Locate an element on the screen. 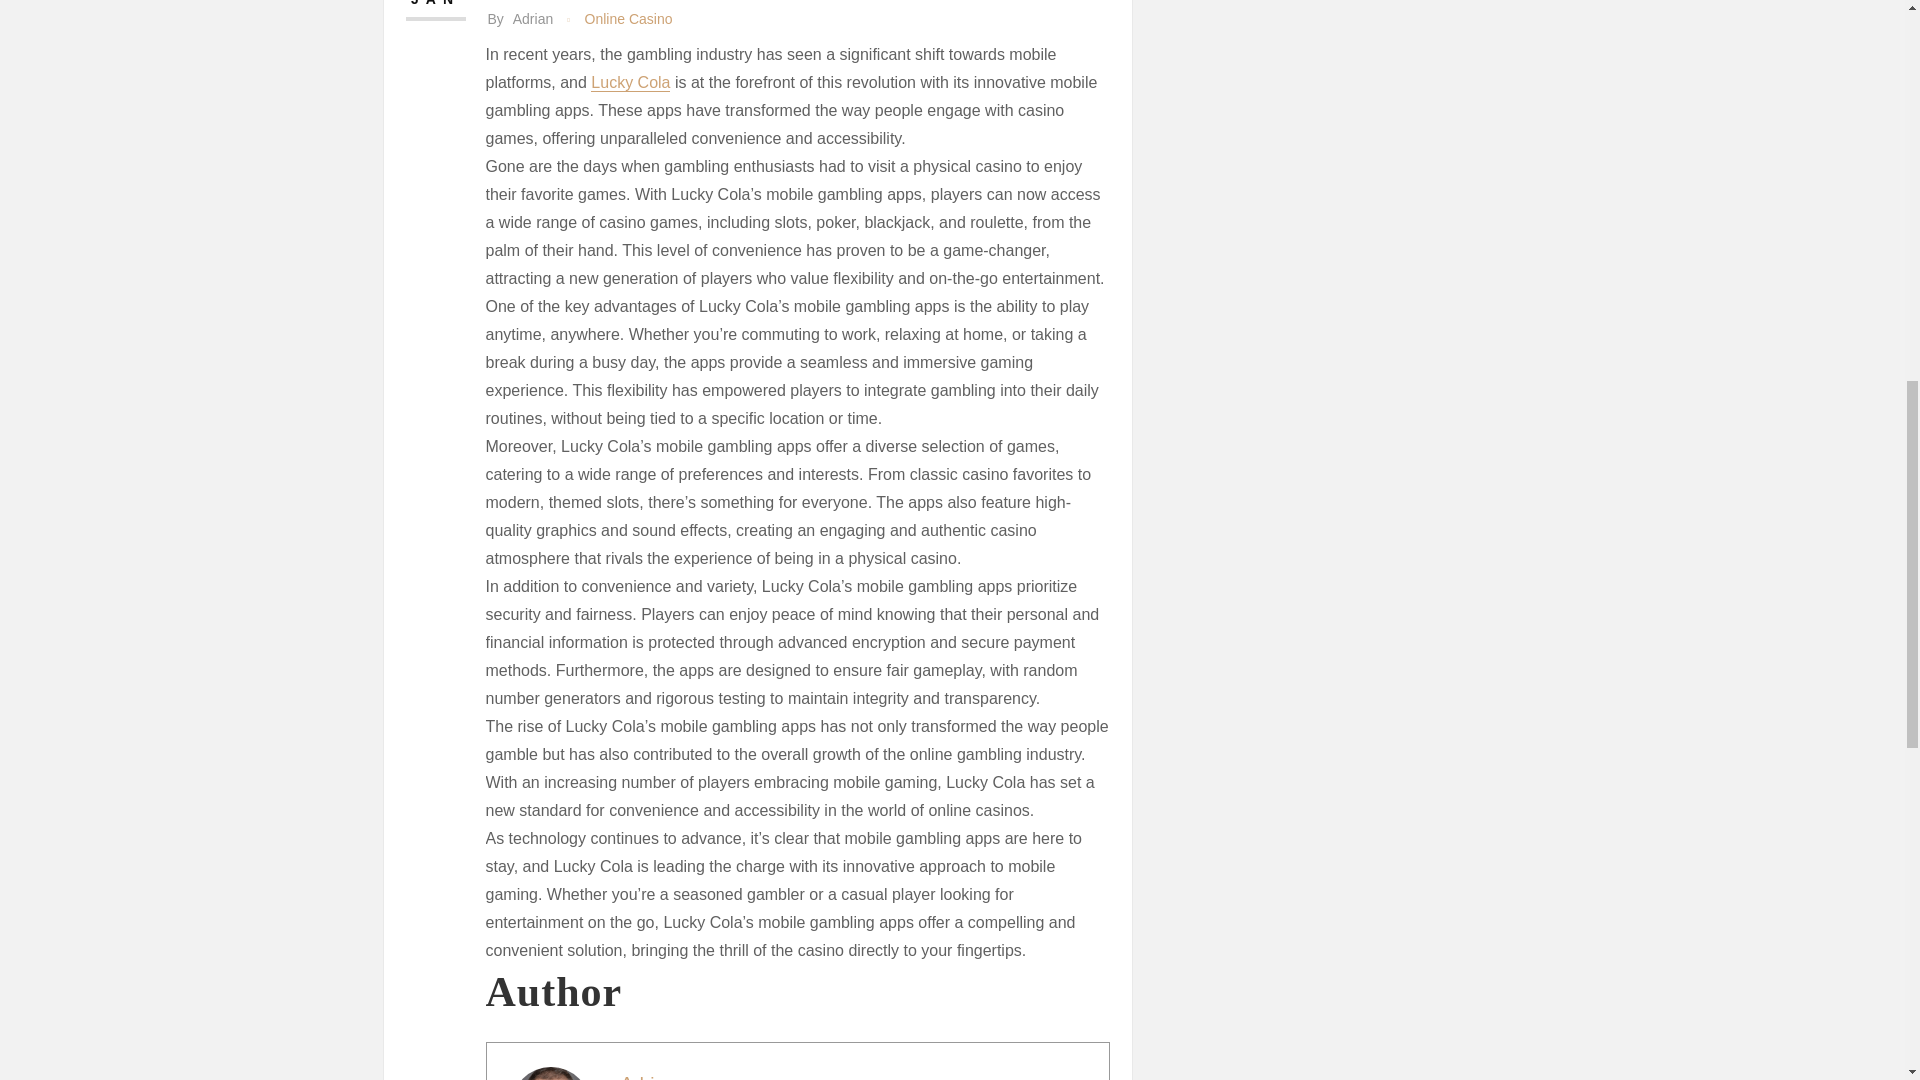 Image resolution: width=1920 pixels, height=1080 pixels. Online Casino is located at coordinates (629, 19).